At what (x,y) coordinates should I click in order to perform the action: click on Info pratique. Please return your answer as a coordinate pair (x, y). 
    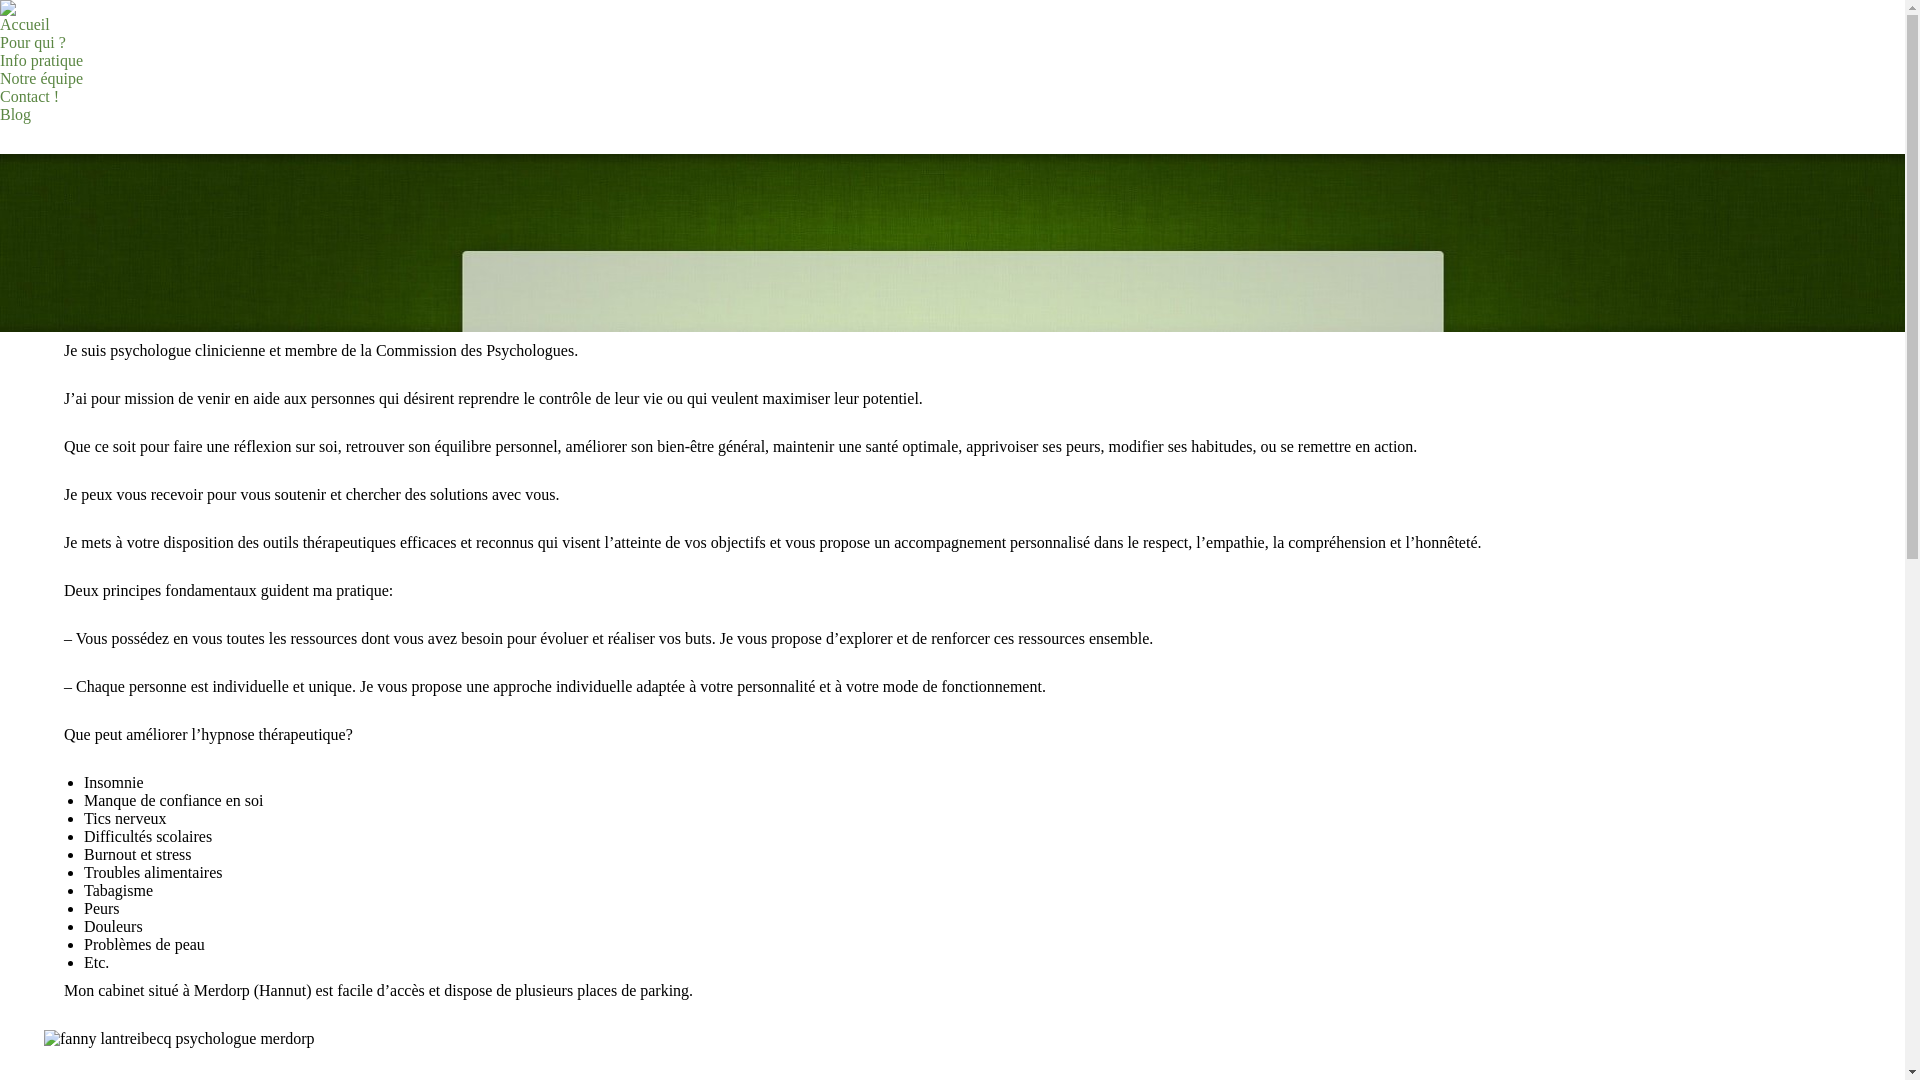
    Looking at the image, I should click on (42, 61).